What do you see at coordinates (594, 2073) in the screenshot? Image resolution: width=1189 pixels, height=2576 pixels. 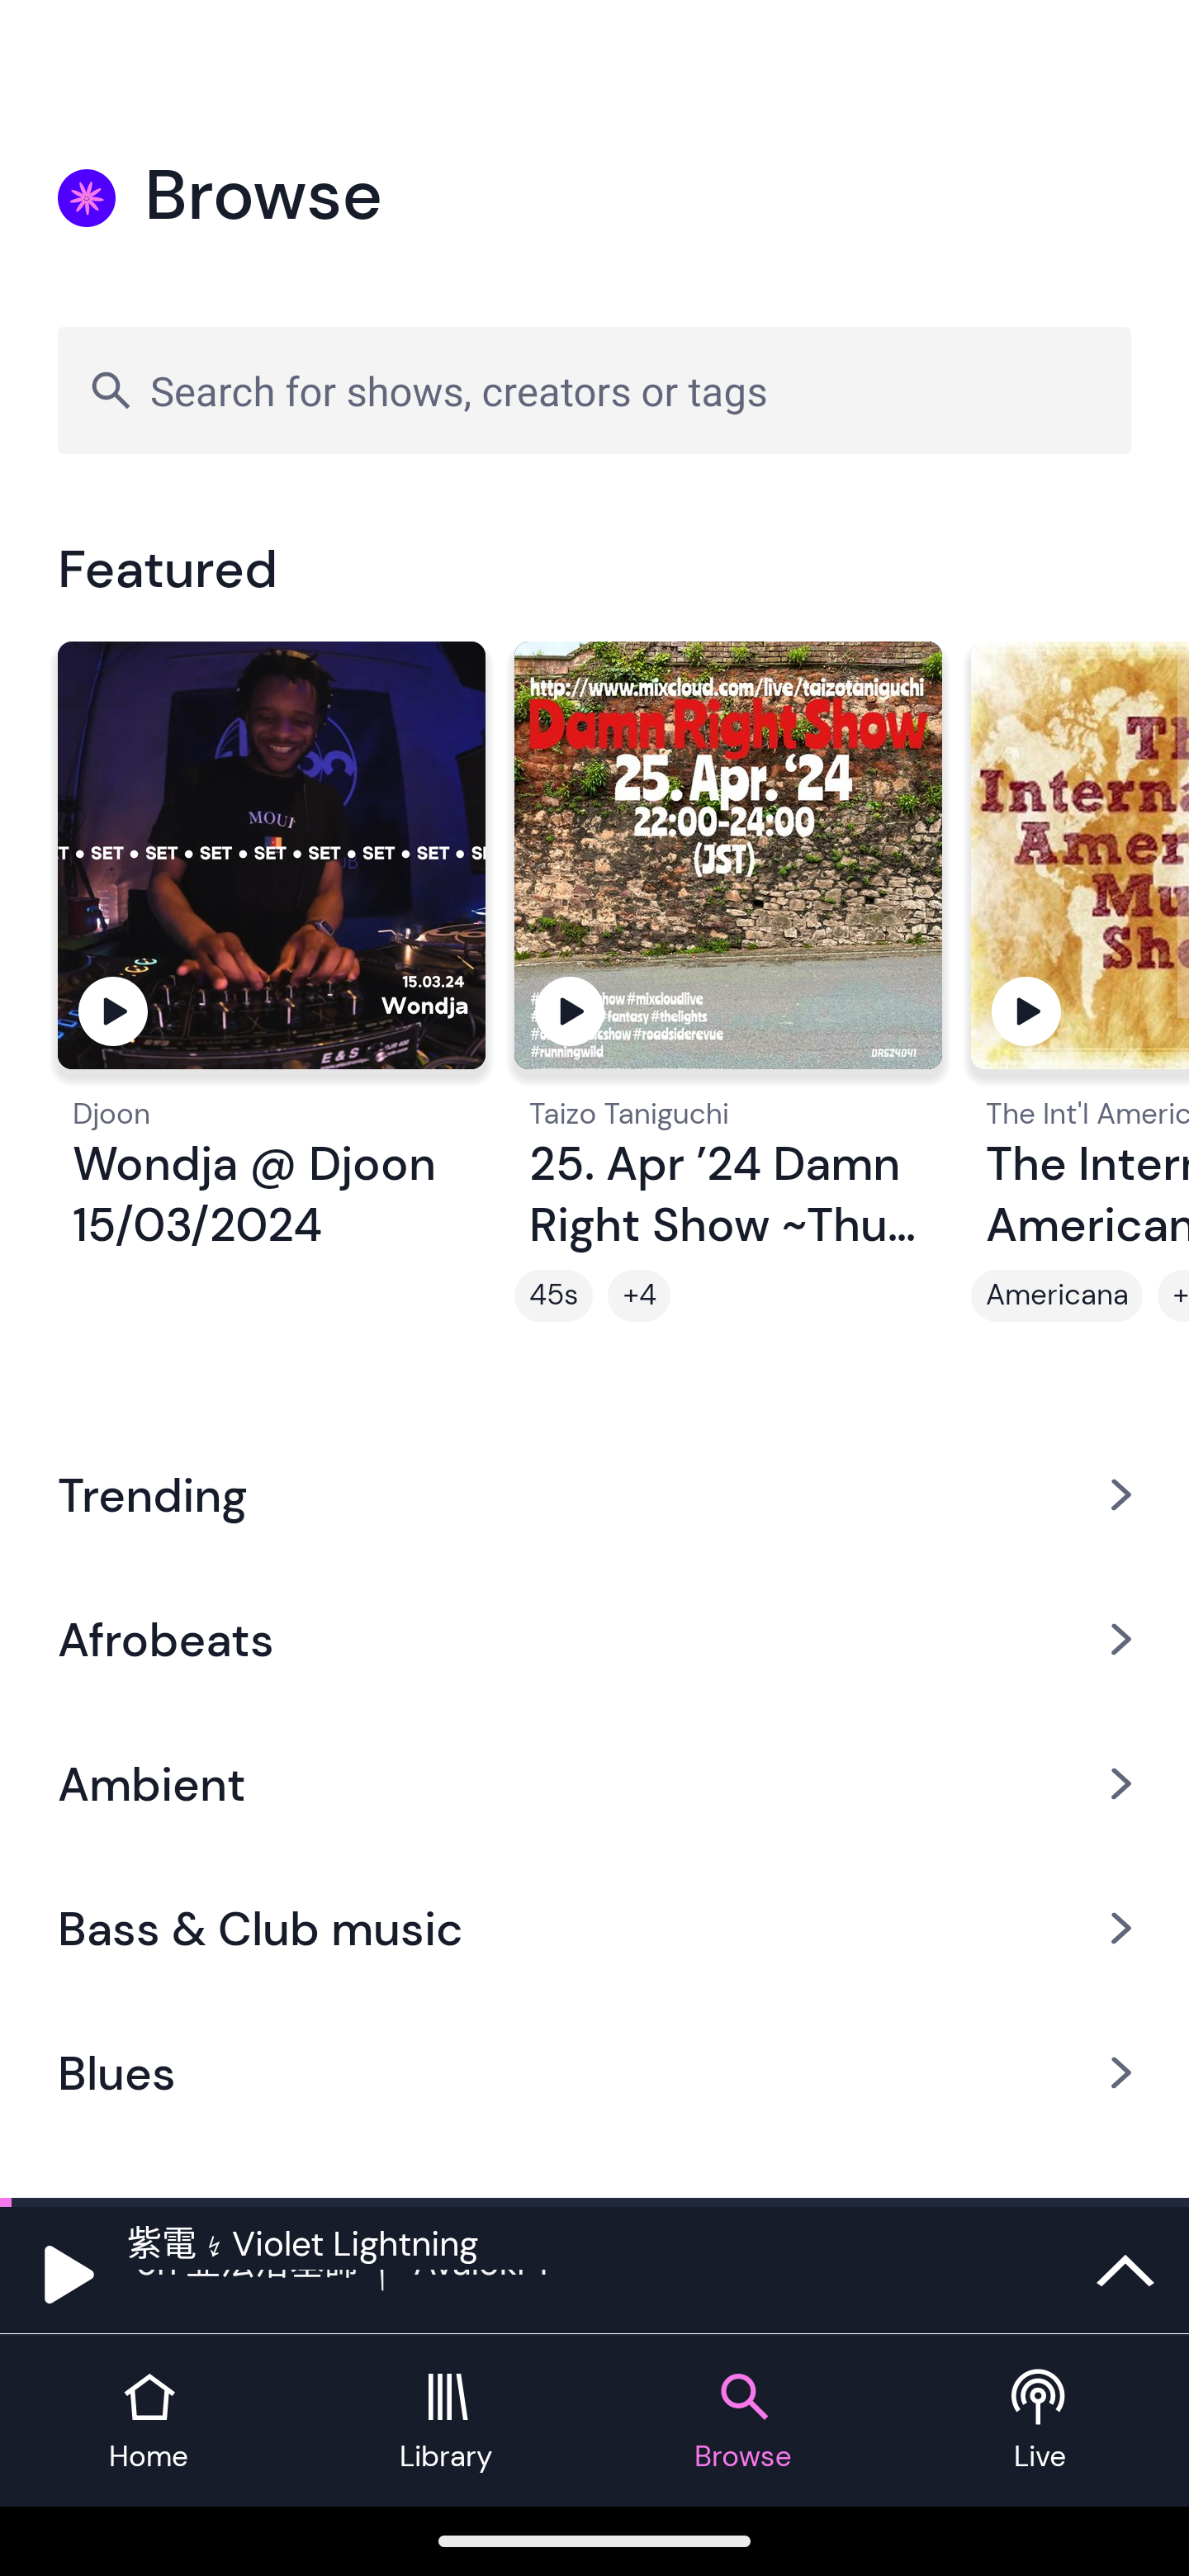 I see `Blues` at bounding box center [594, 2073].